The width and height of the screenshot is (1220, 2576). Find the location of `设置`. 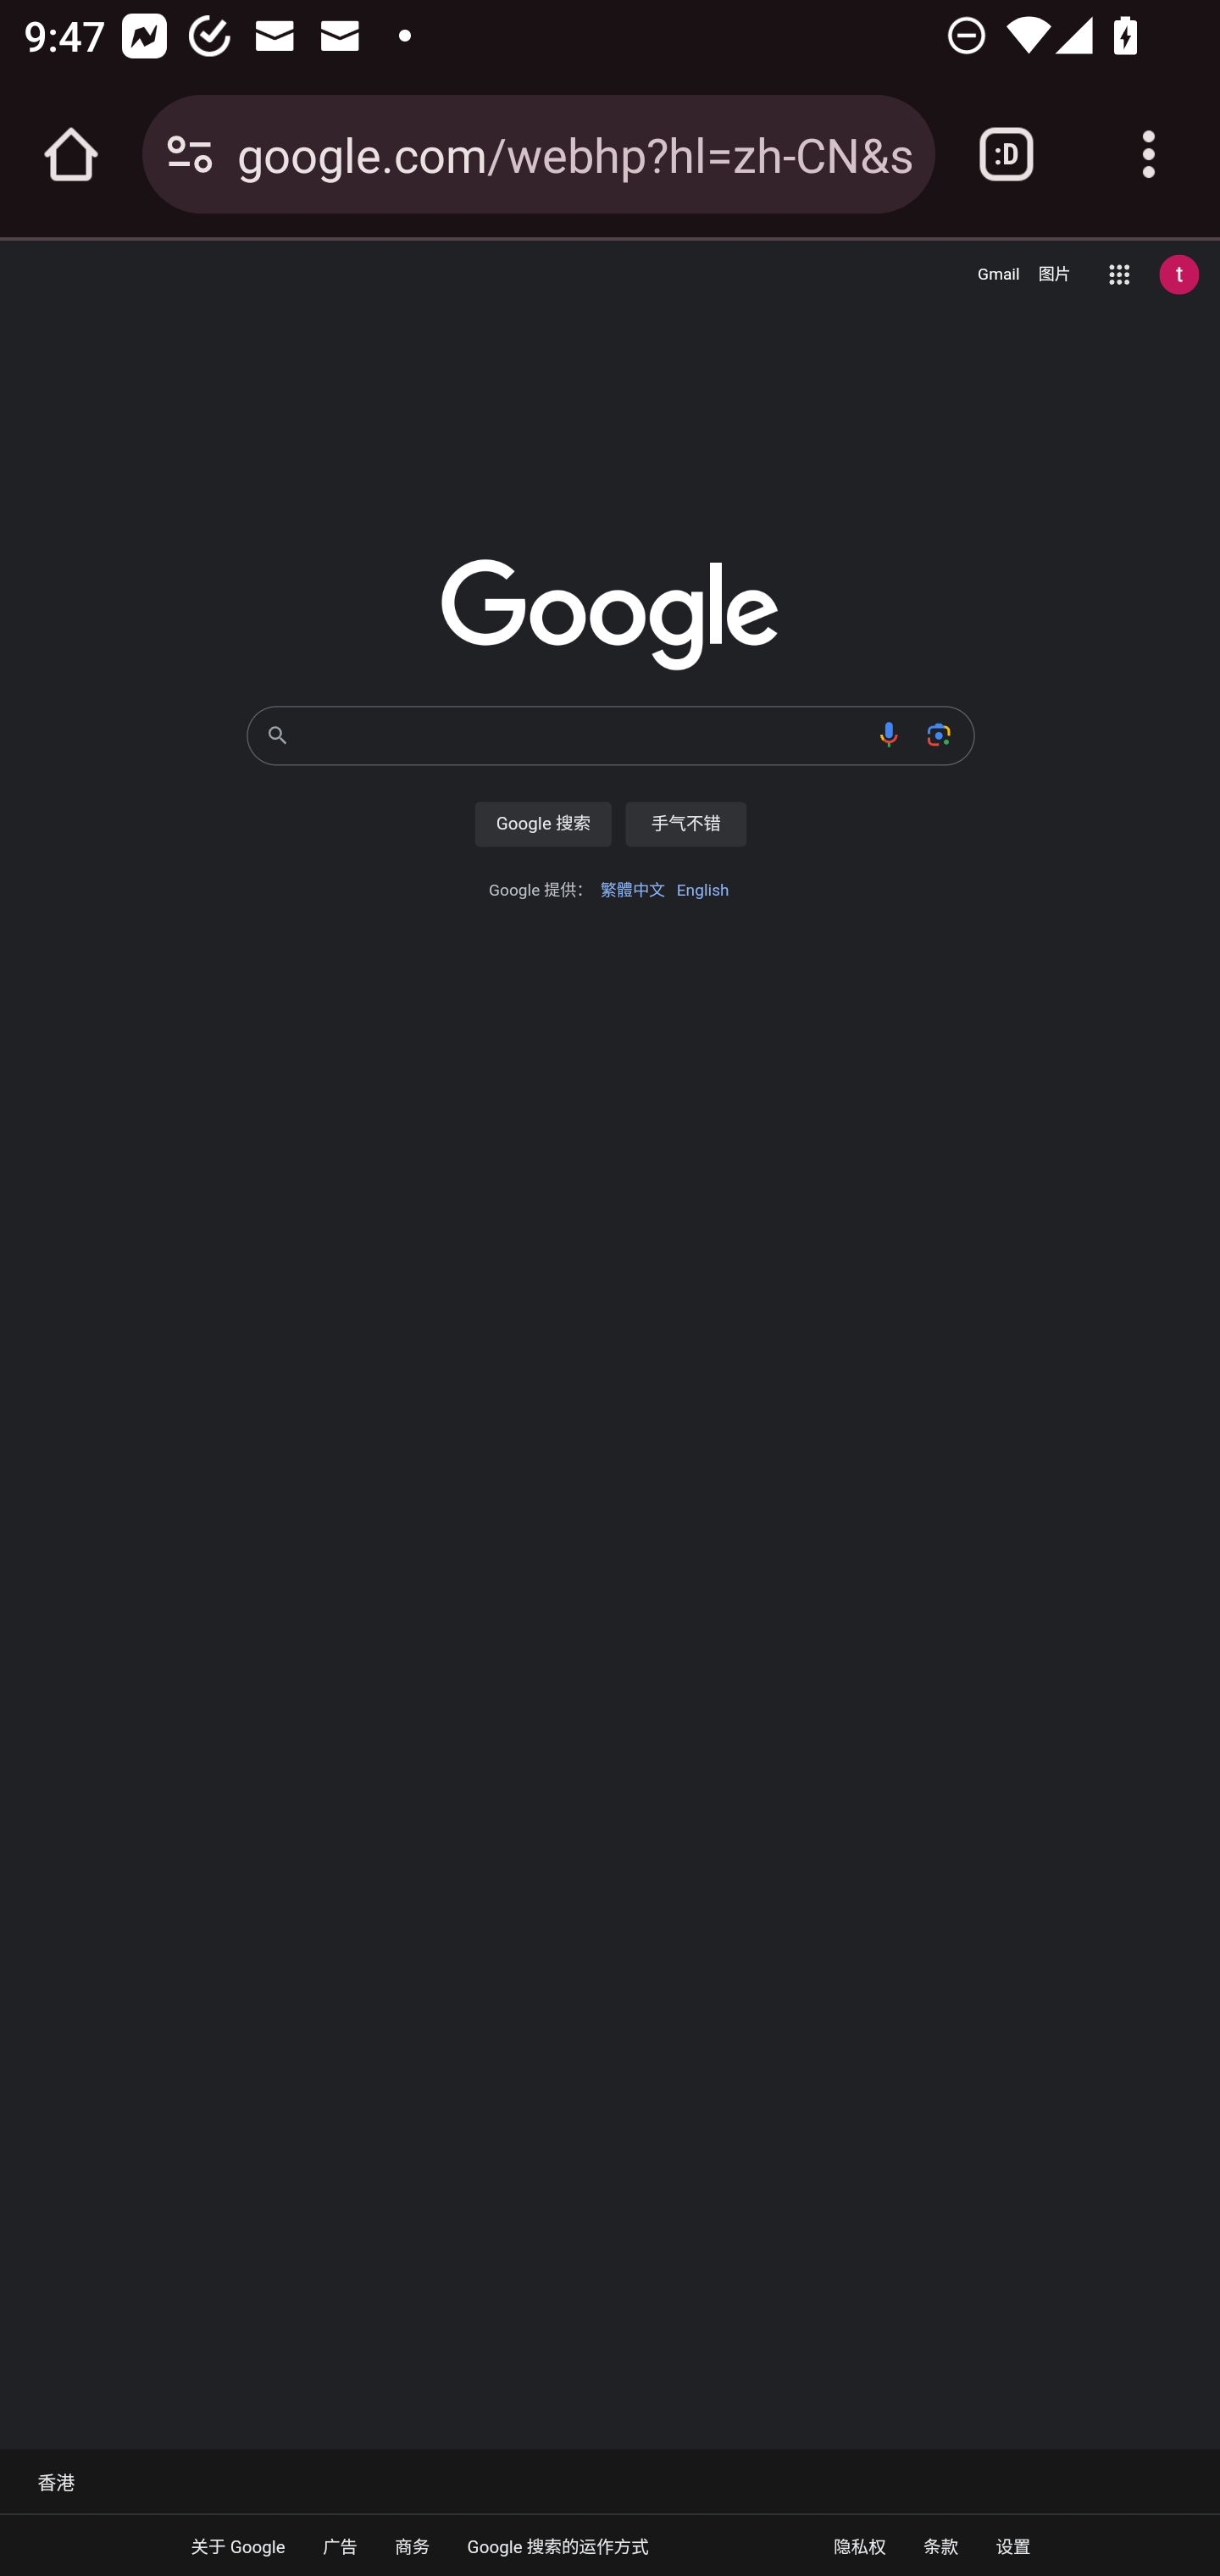

设置 is located at coordinates (1013, 2545).